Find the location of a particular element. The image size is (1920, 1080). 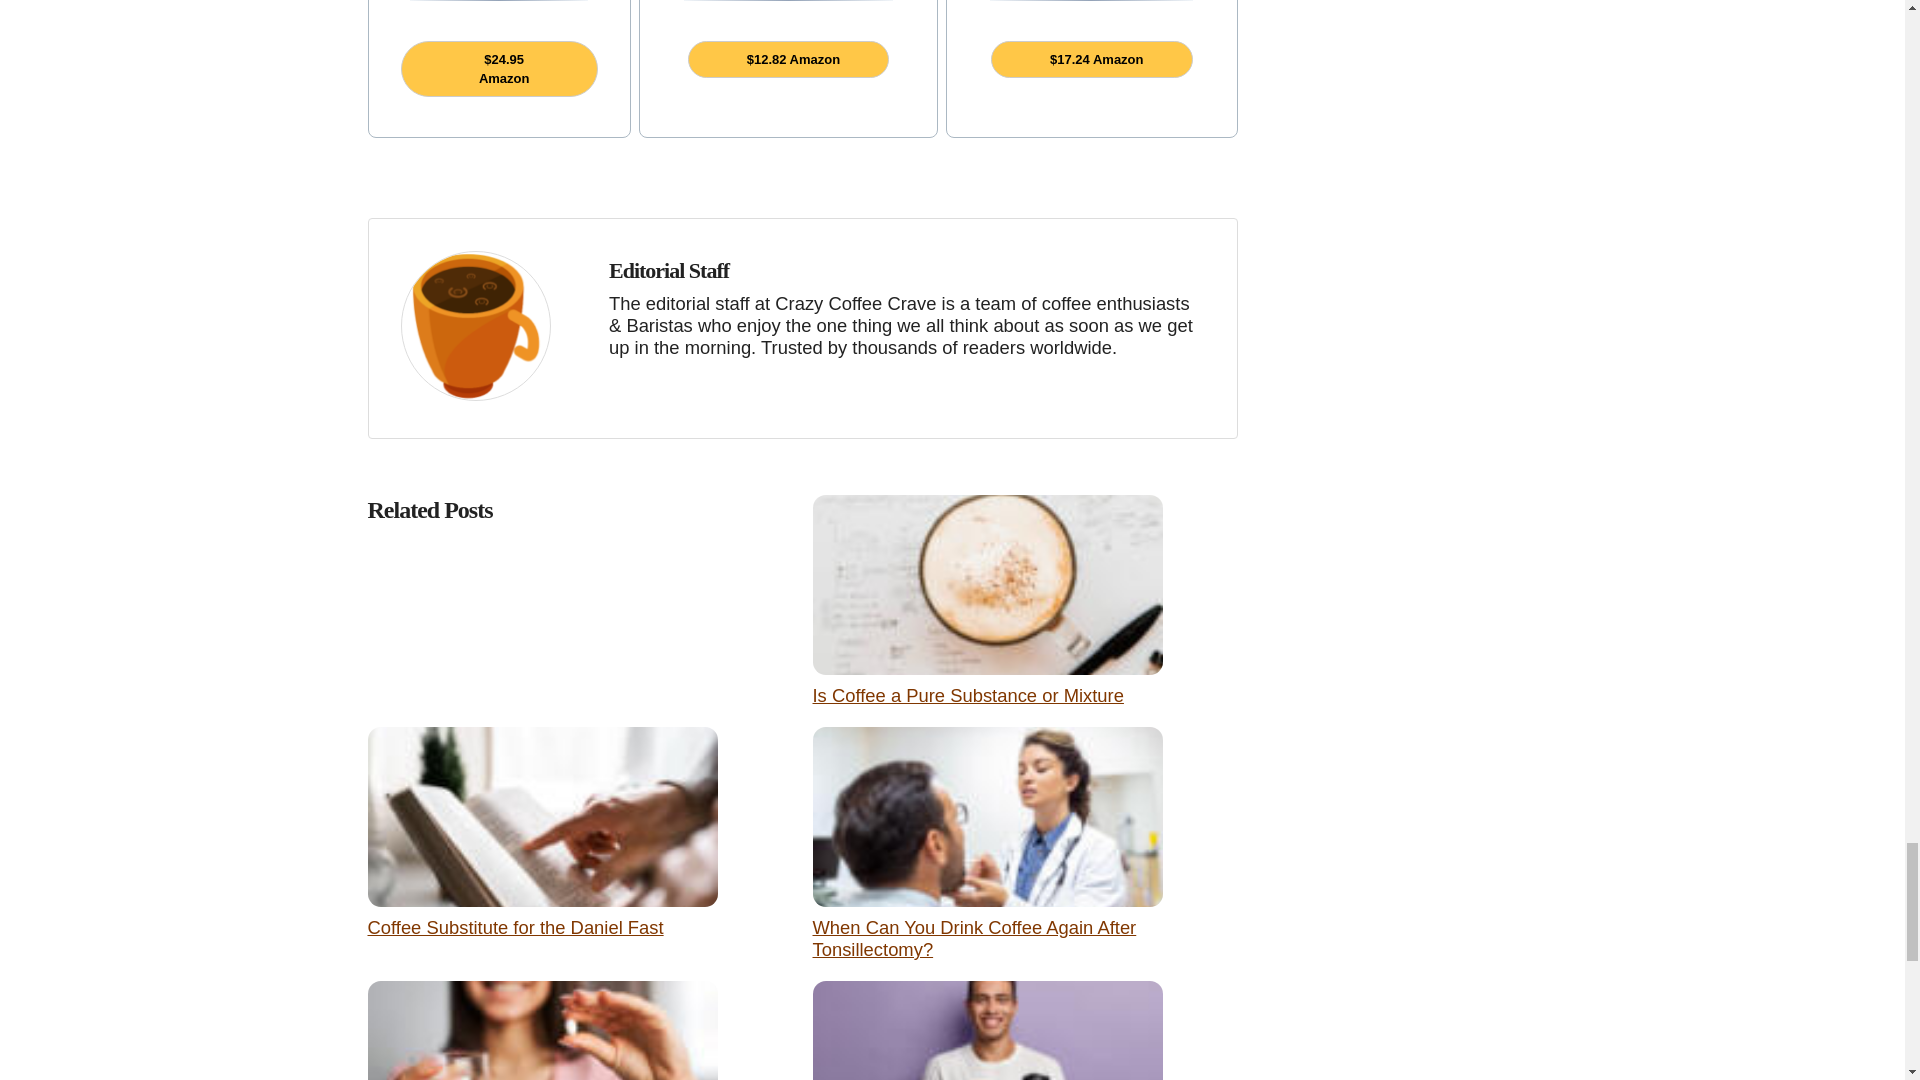

crazy is located at coordinates (474, 325).